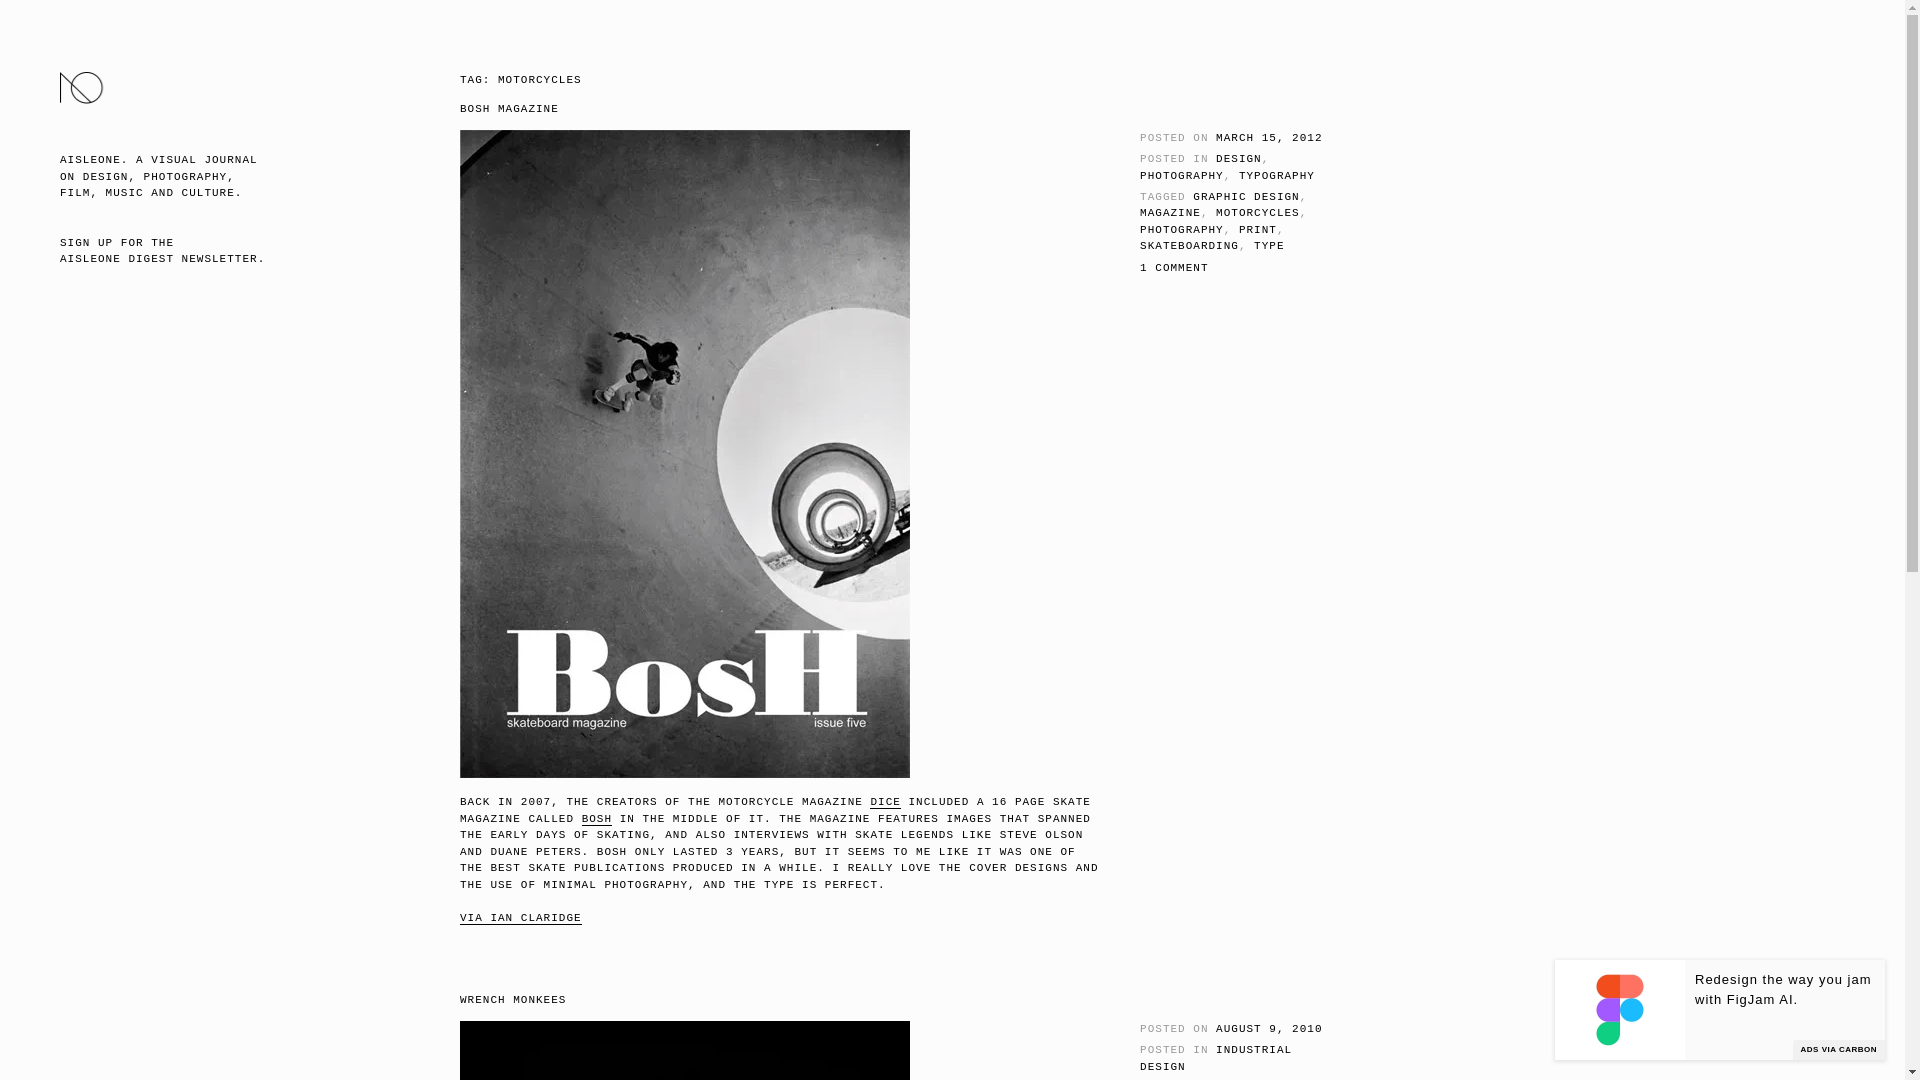 The height and width of the screenshot is (1080, 1920). I want to click on VIA IAN CLARIDGE, so click(520, 918).